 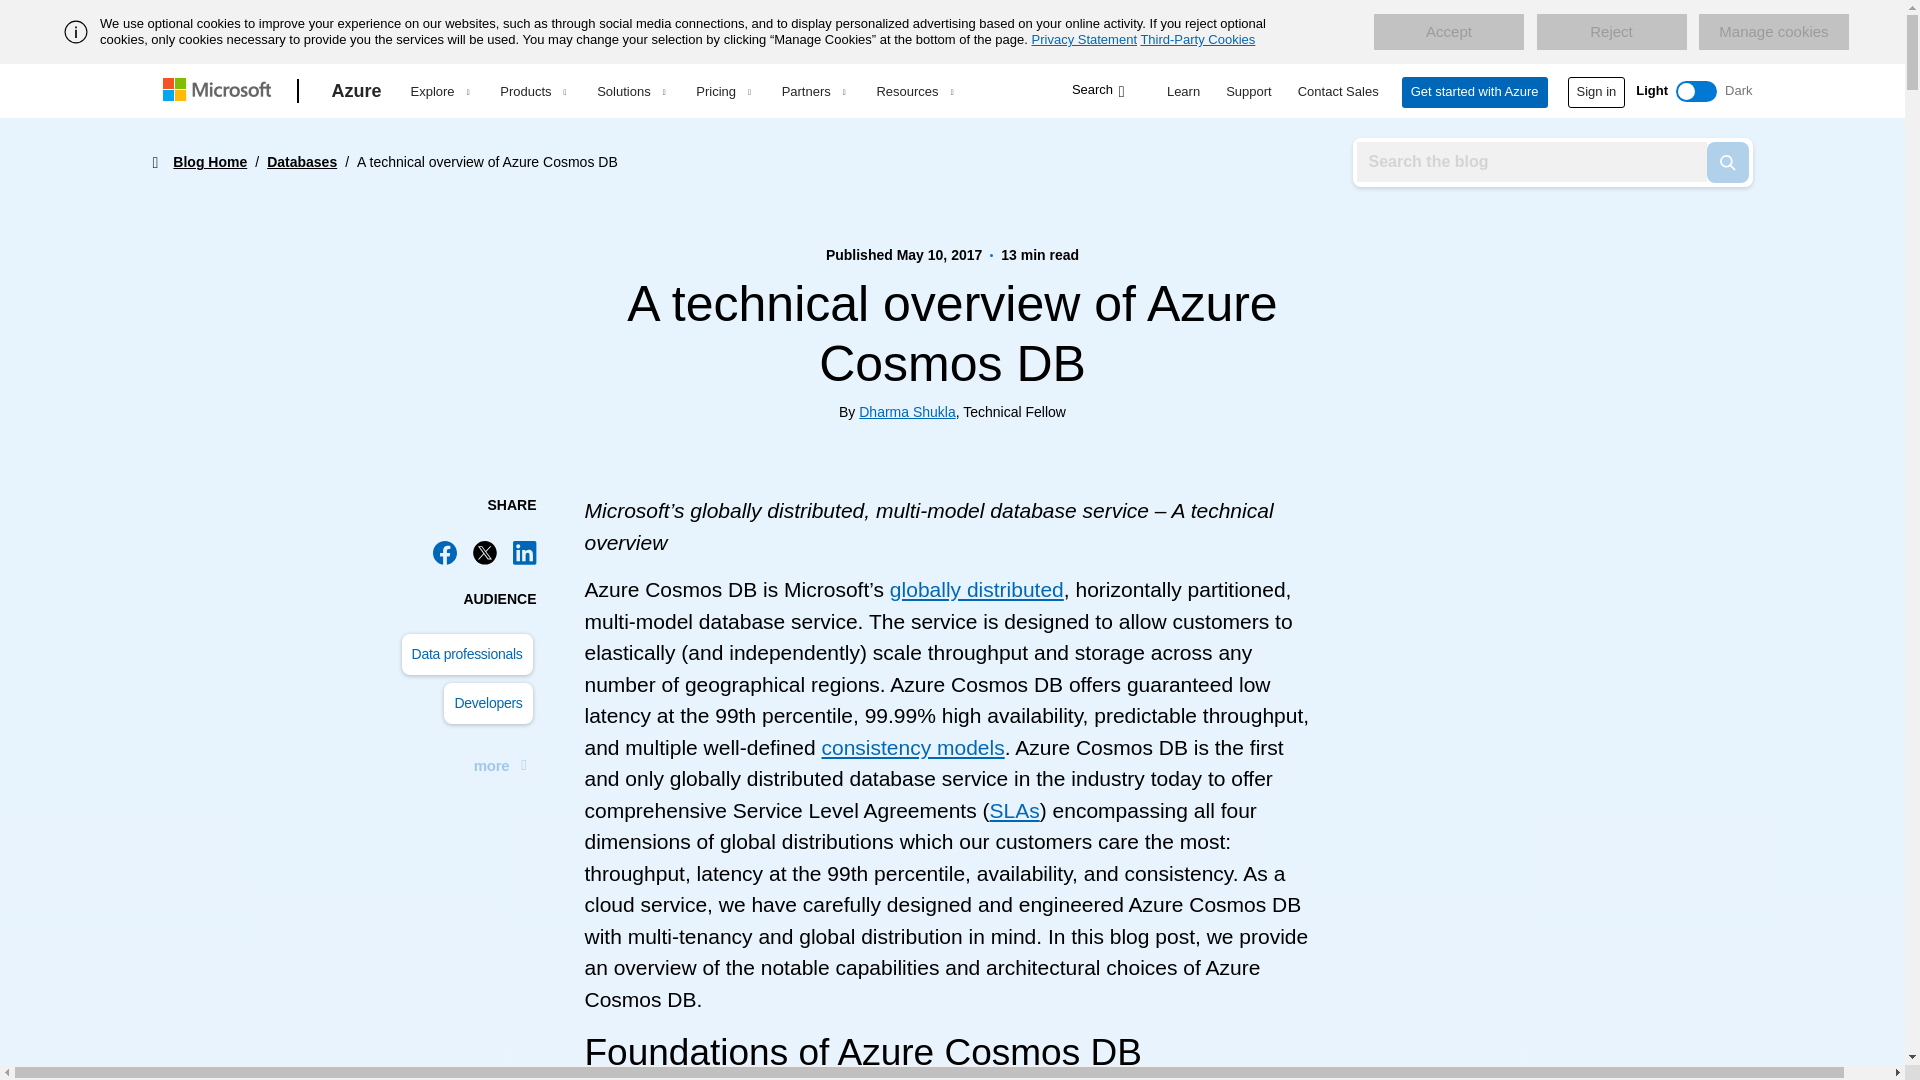 I want to click on Manage cookies, so click(x=1774, y=32).